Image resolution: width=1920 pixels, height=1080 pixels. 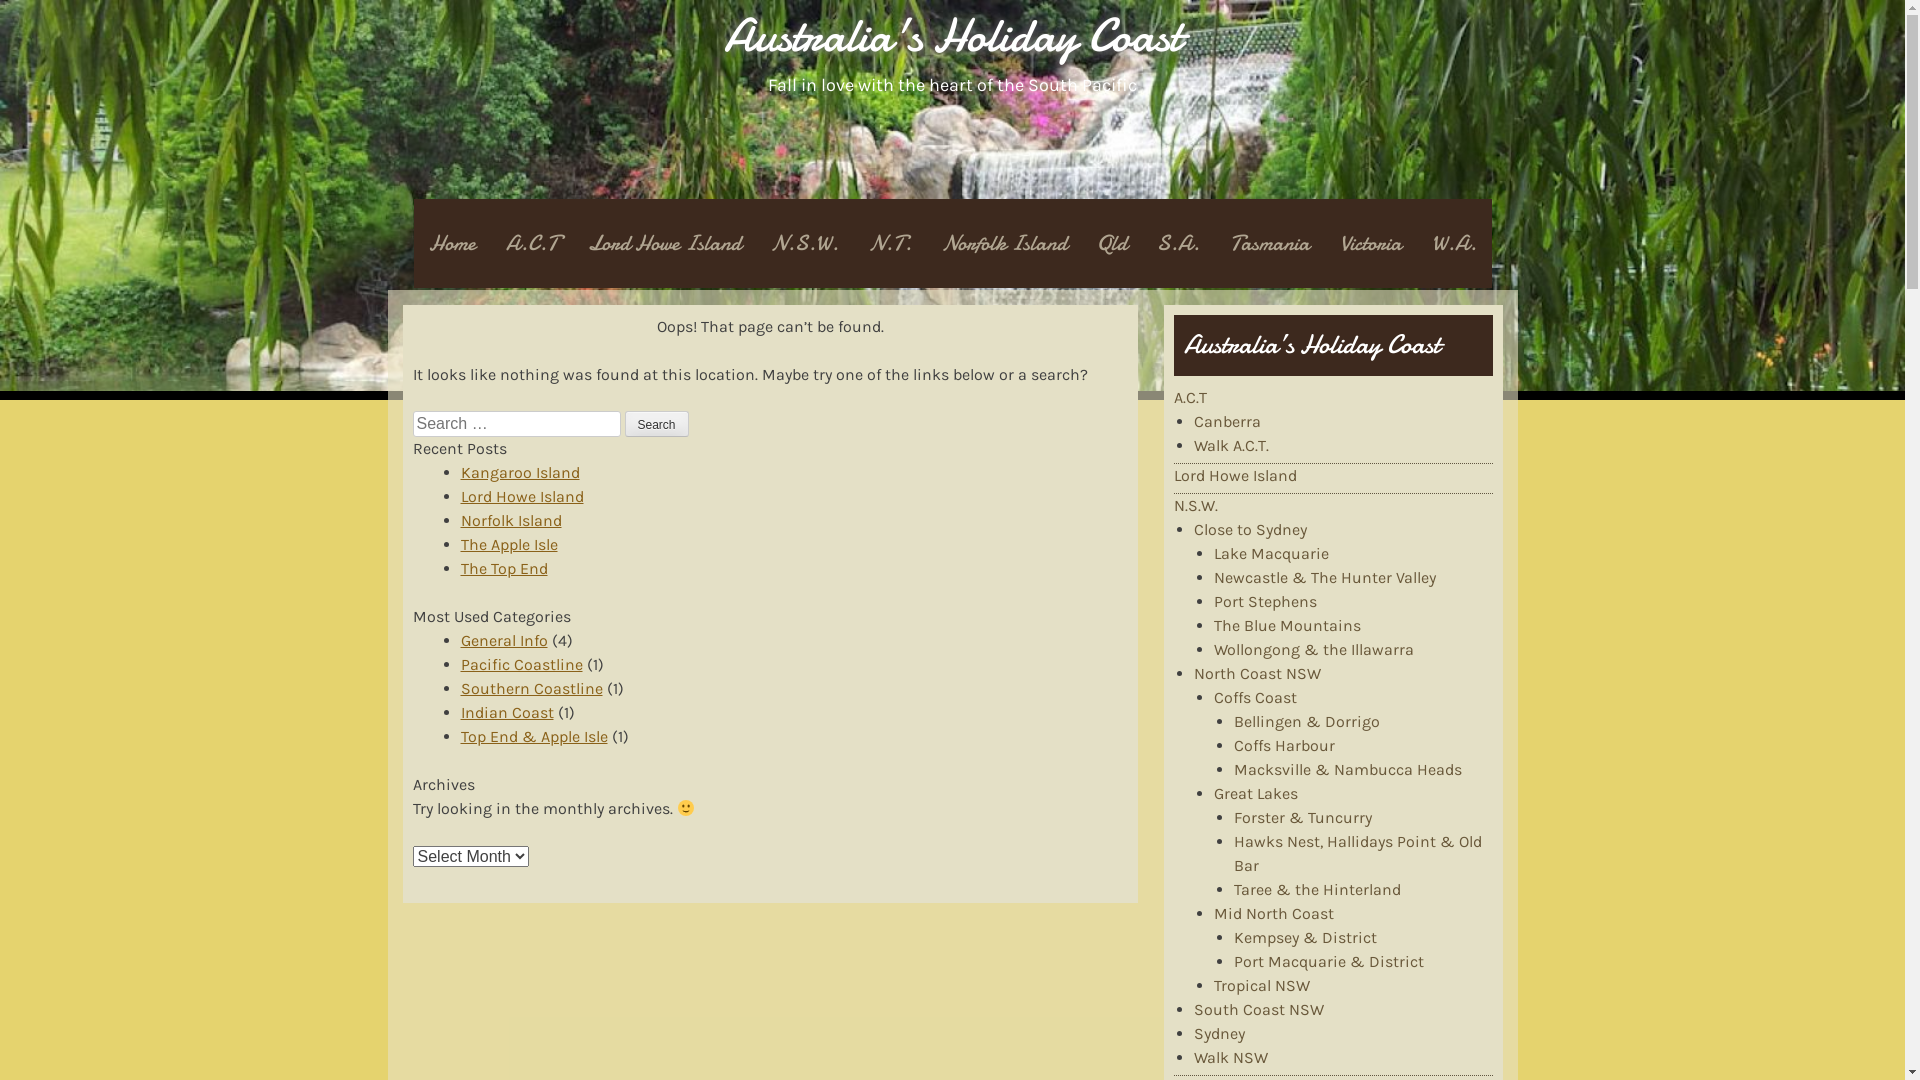 What do you see at coordinates (1228, 422) in the screenshot?
I see `Canberra` at bounding box center [1228, 422].